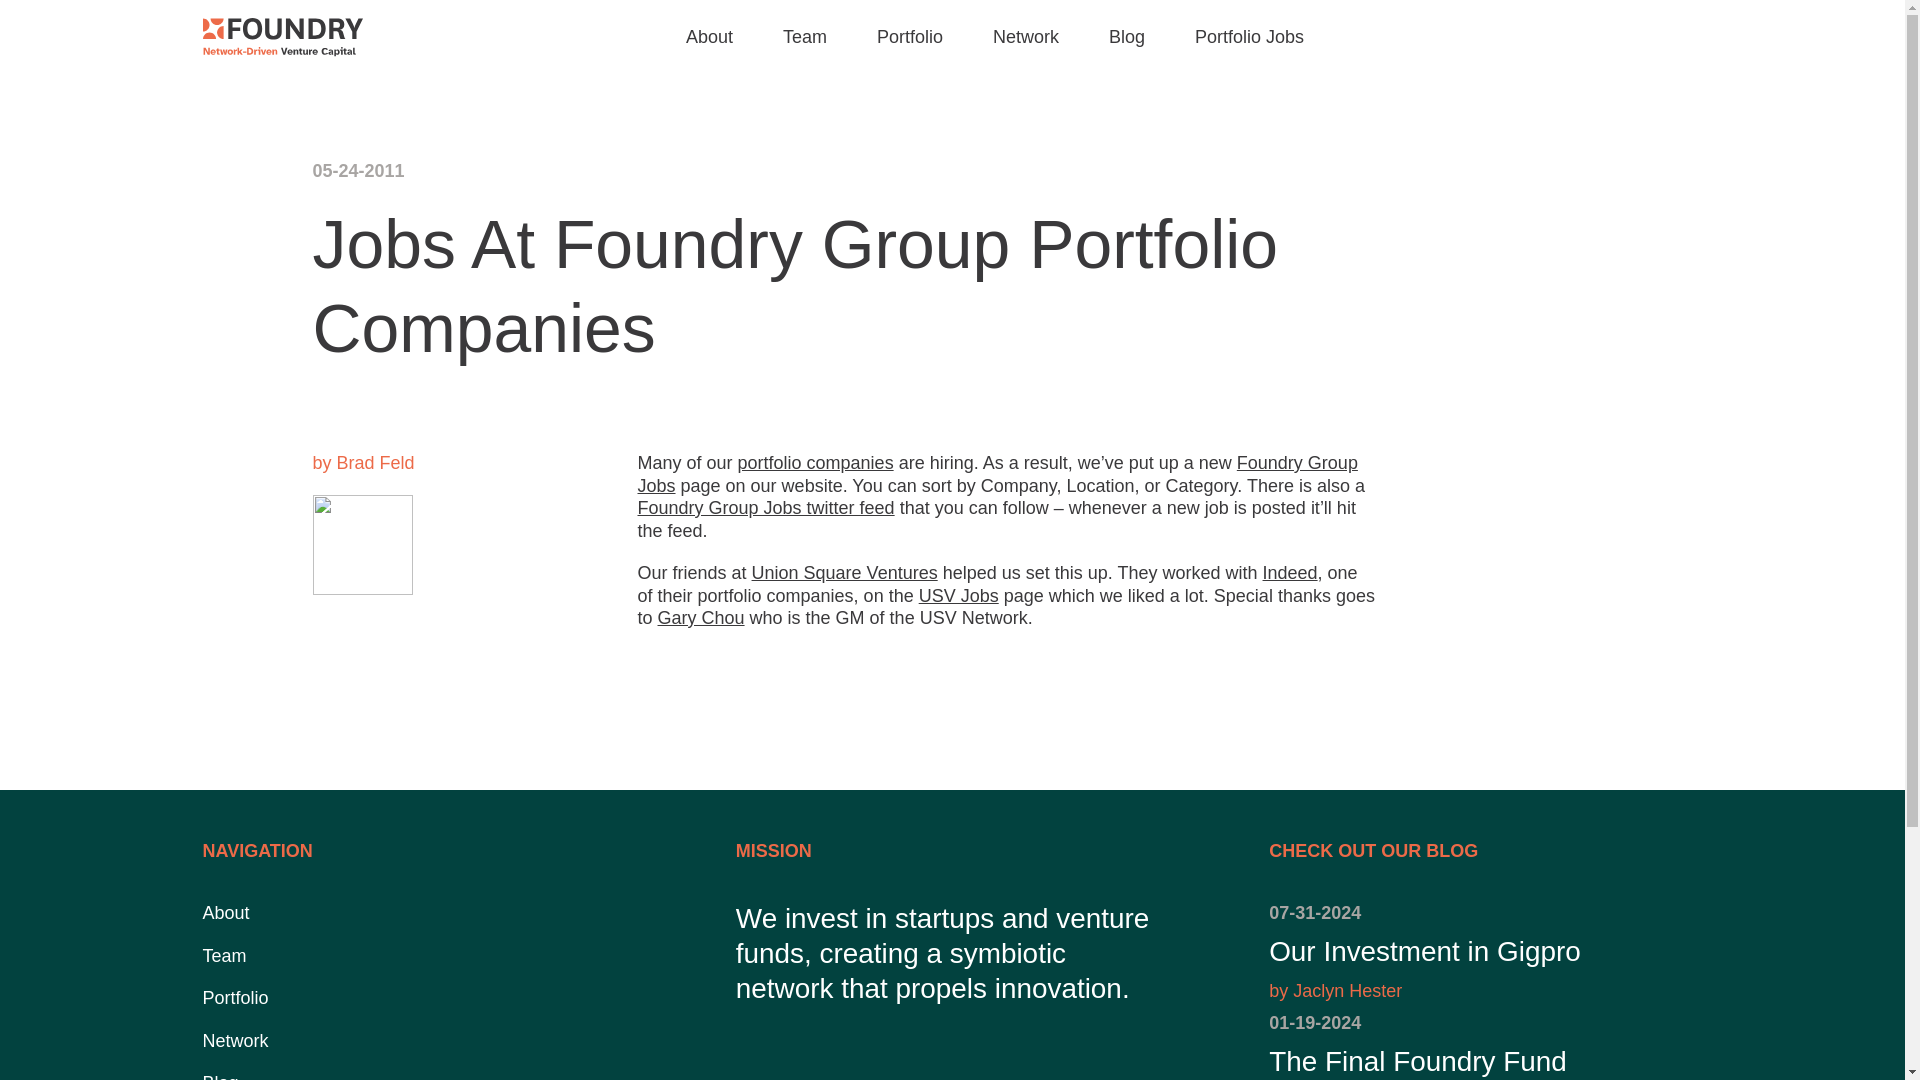 The image size is (1920, 1080). Describe the element at coordinates (845, 572) in the screenshot. I see `Portfolio` at that location.